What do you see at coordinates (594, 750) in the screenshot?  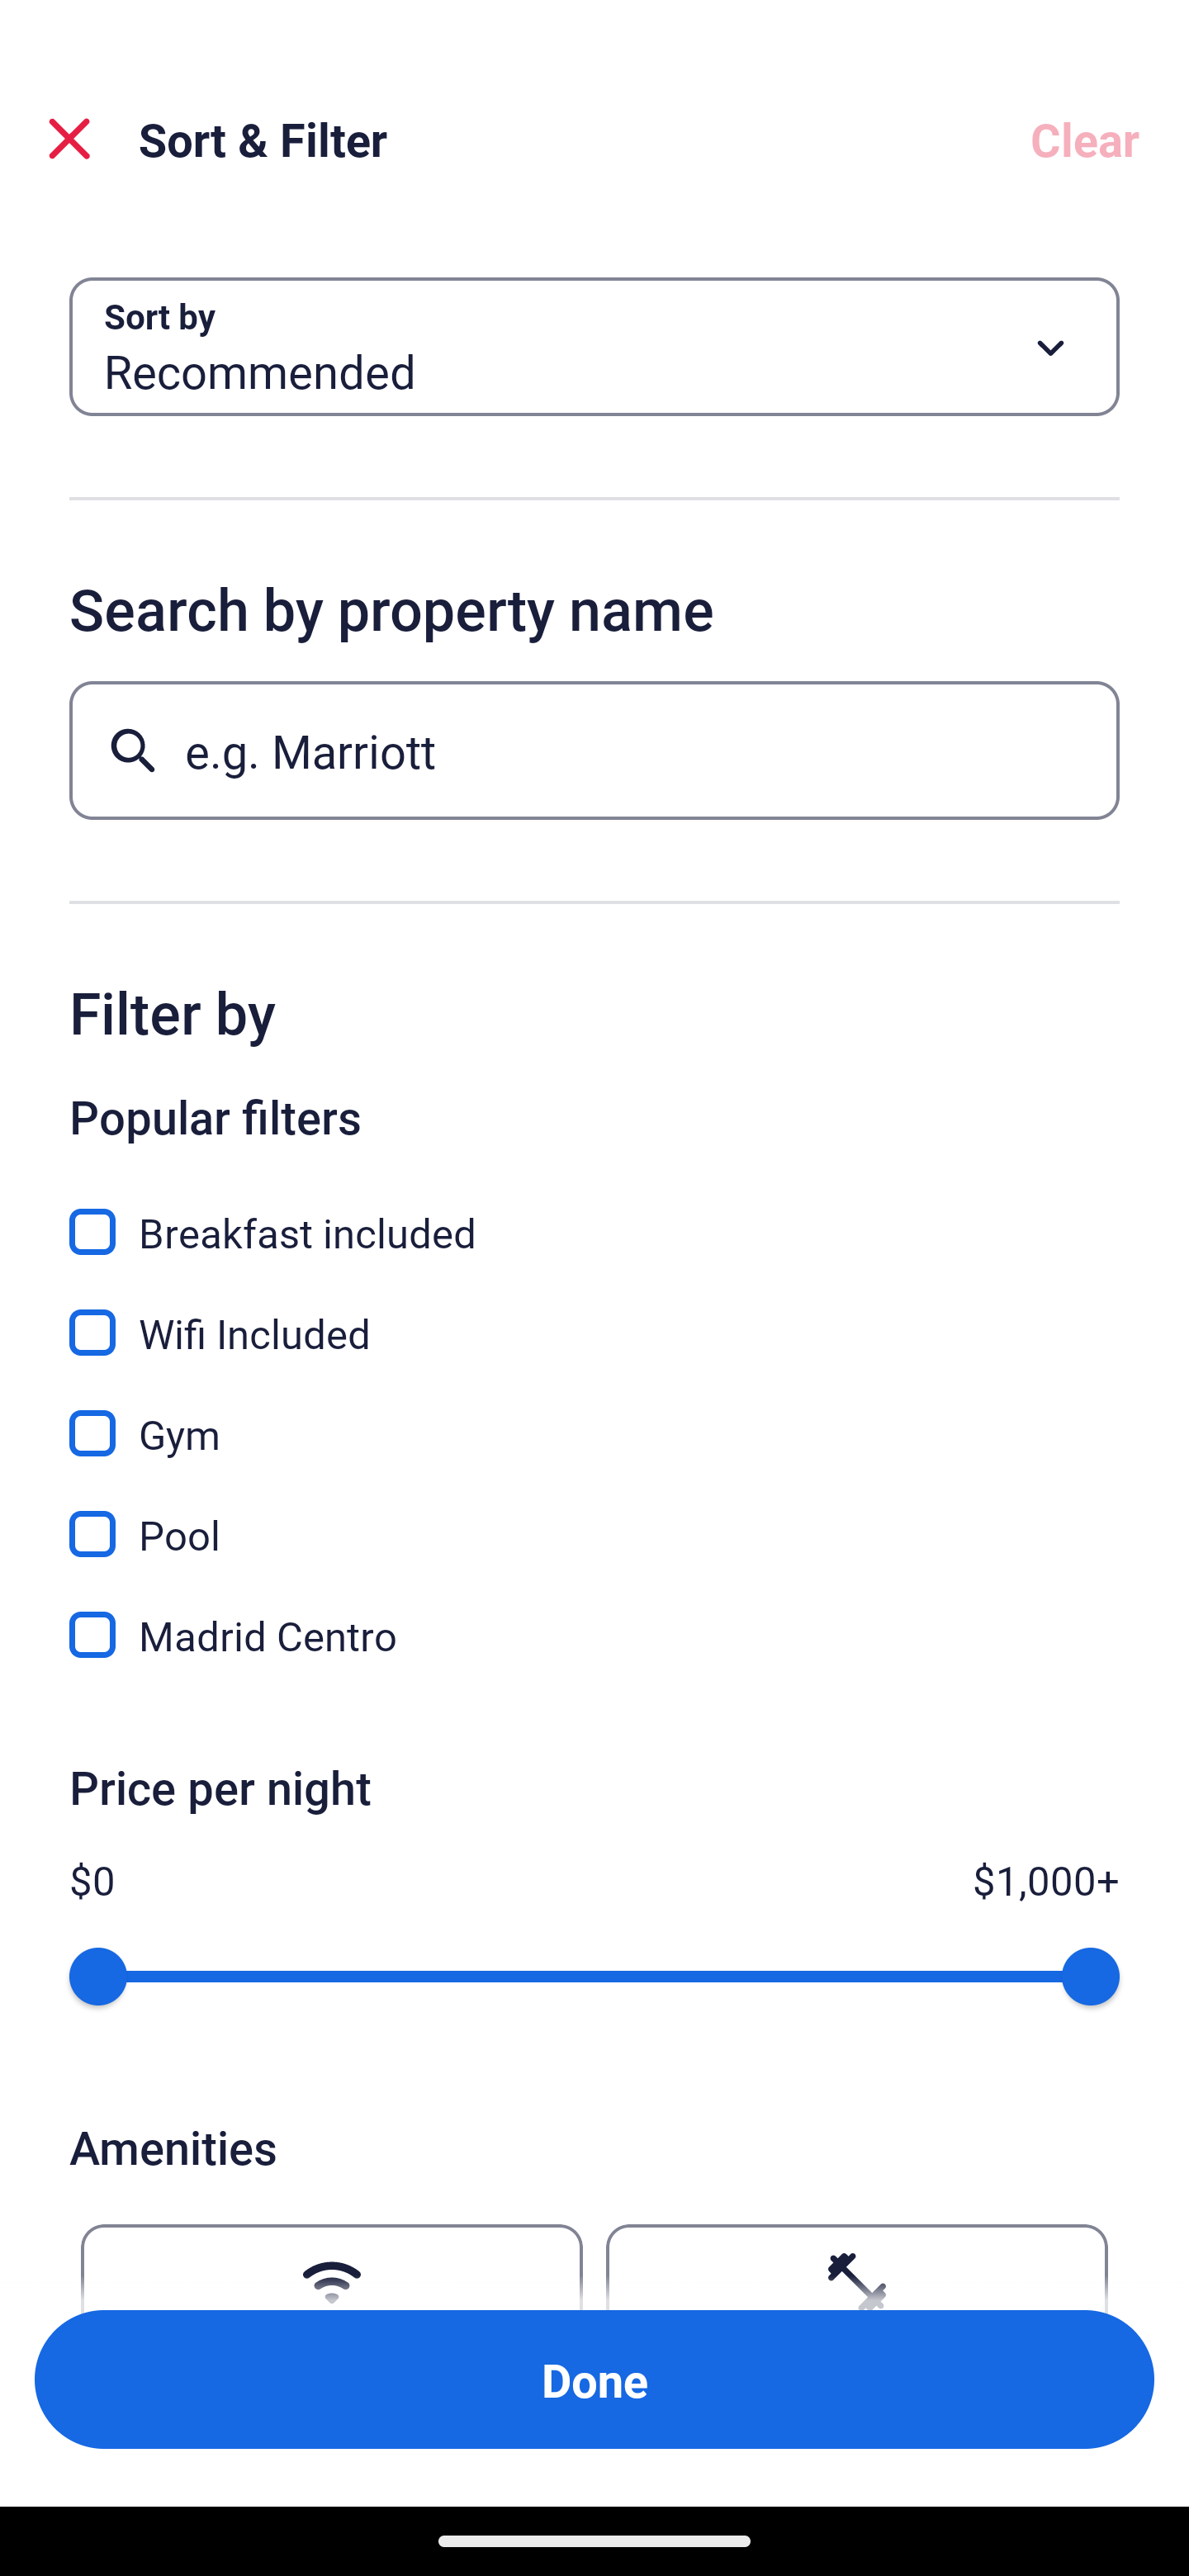 I see `e.g. Marriott Button` at bounding box center [594, 750].